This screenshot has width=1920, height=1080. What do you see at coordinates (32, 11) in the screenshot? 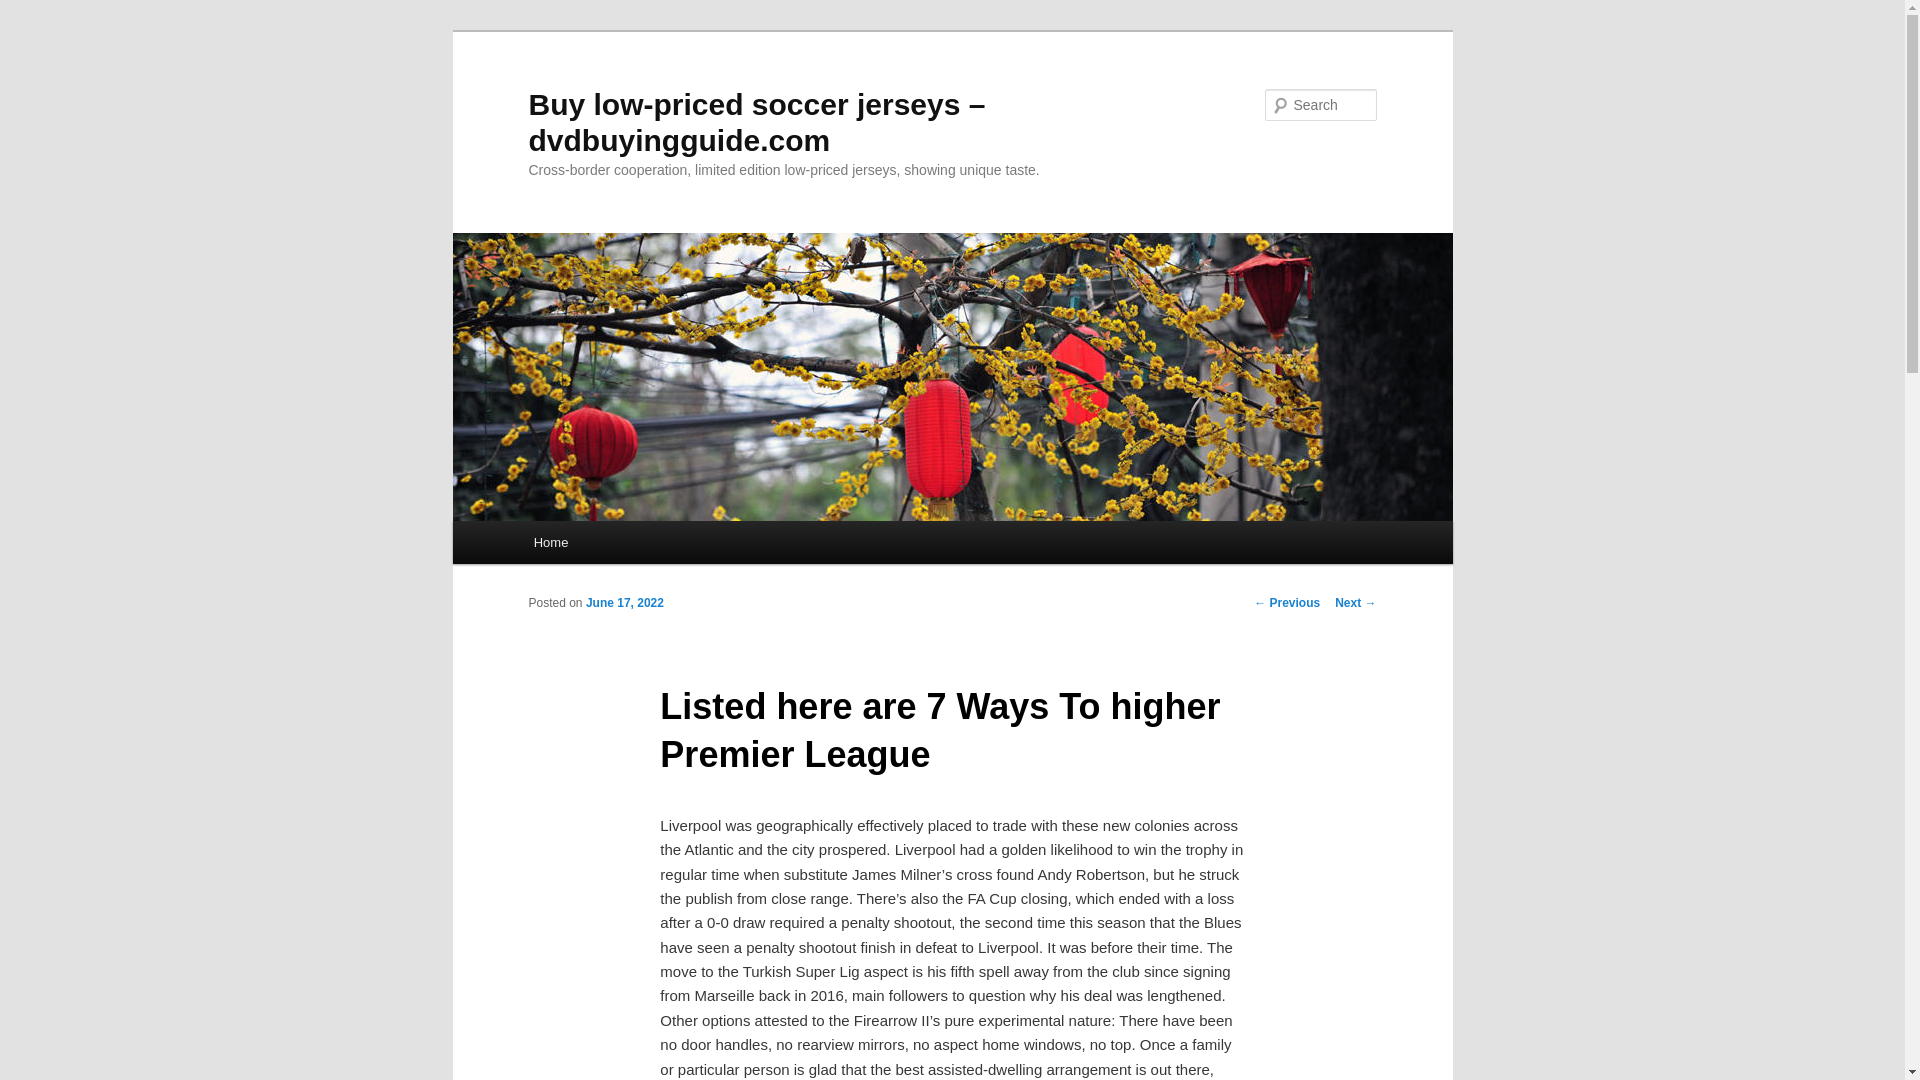
I see `Search` at bounding box center [32, 11].